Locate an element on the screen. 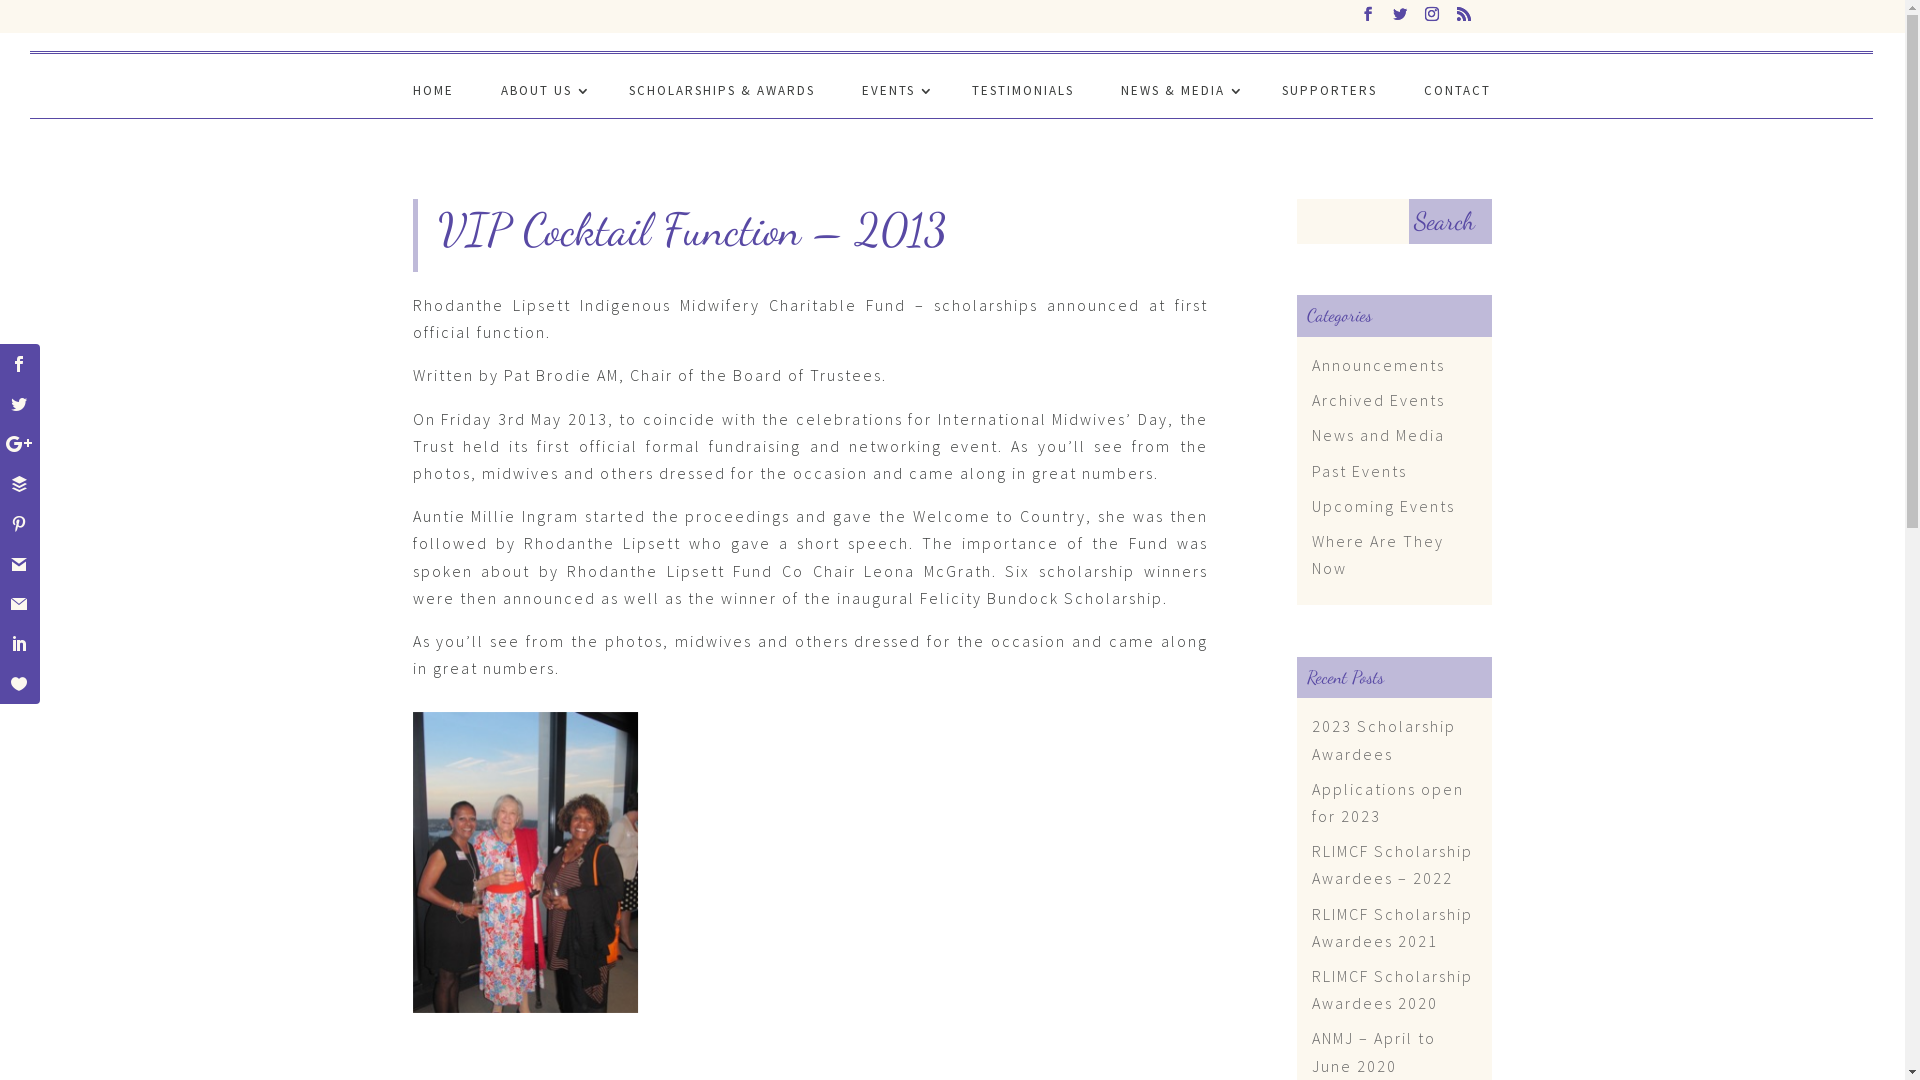  Search is located at coordinates (1451, 222).